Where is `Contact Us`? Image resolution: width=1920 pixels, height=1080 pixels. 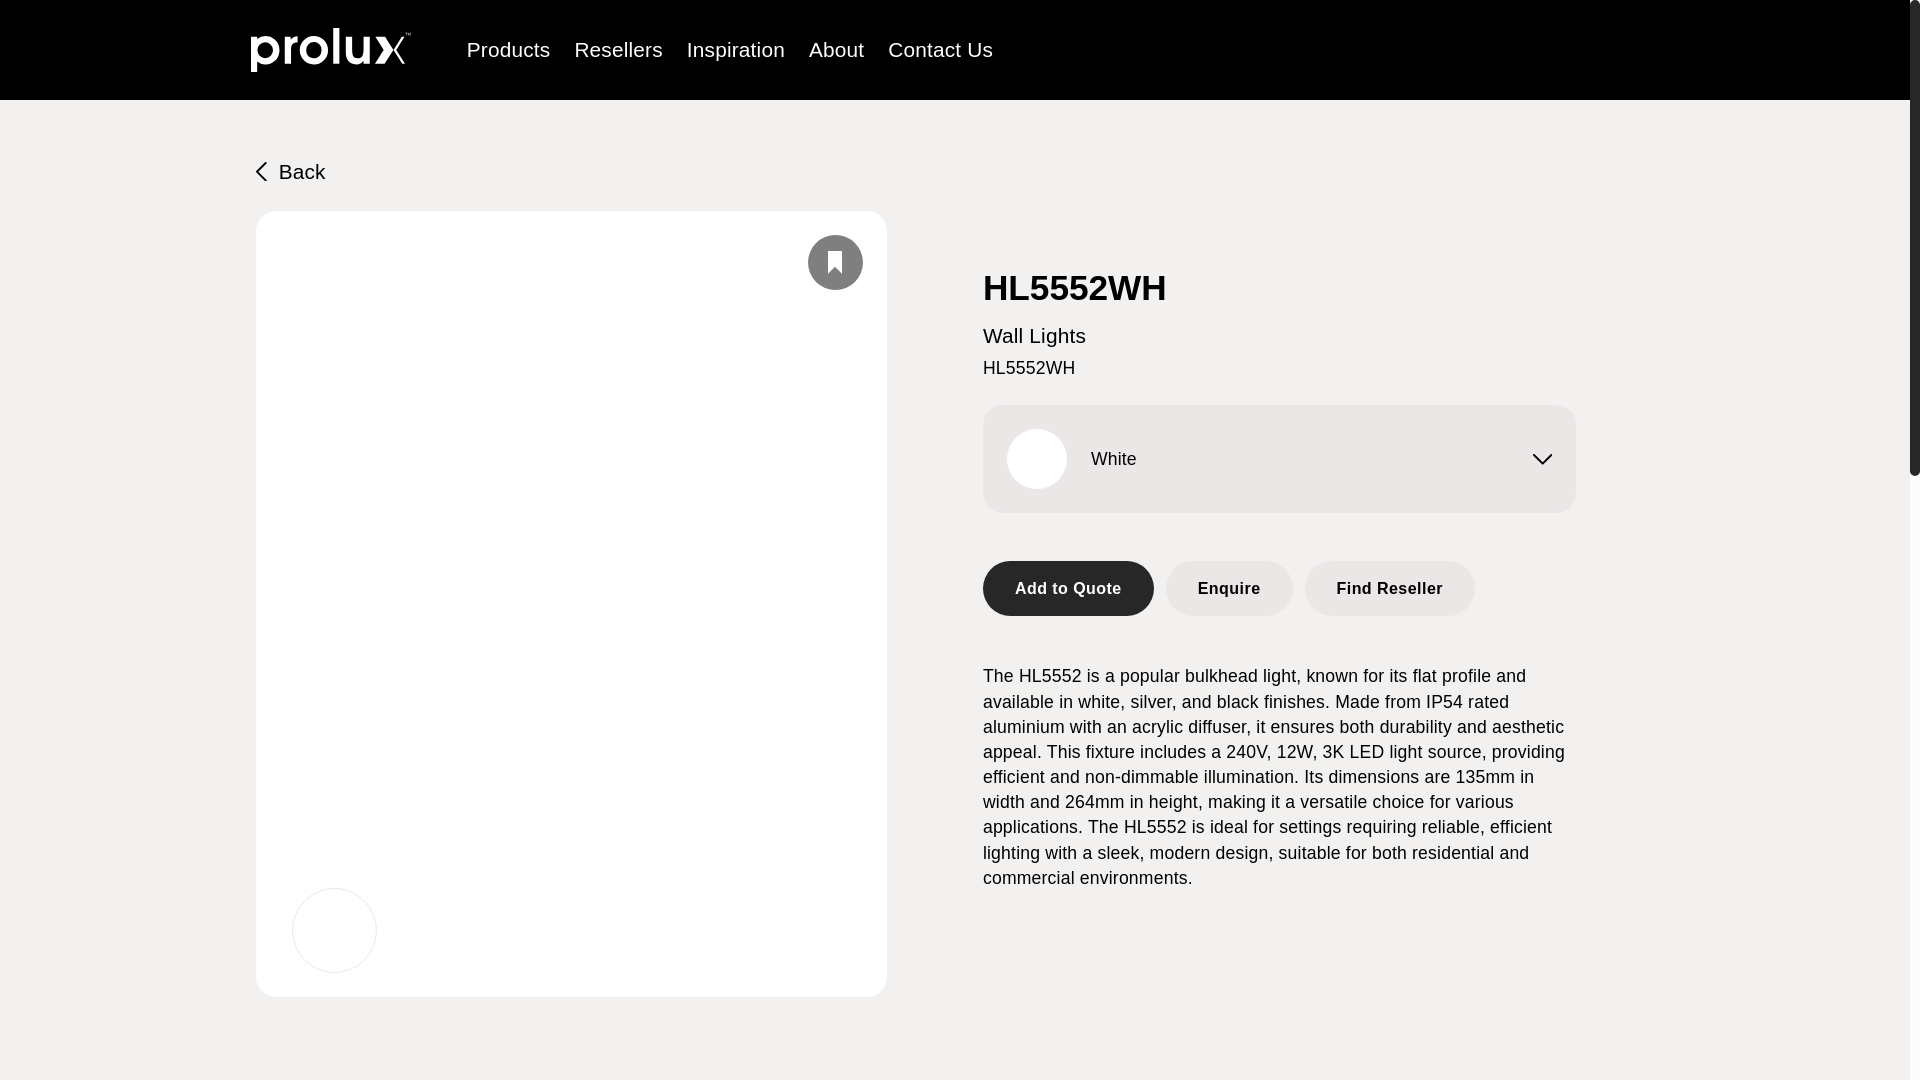
Contact Us is located at coordinates (940, 48).